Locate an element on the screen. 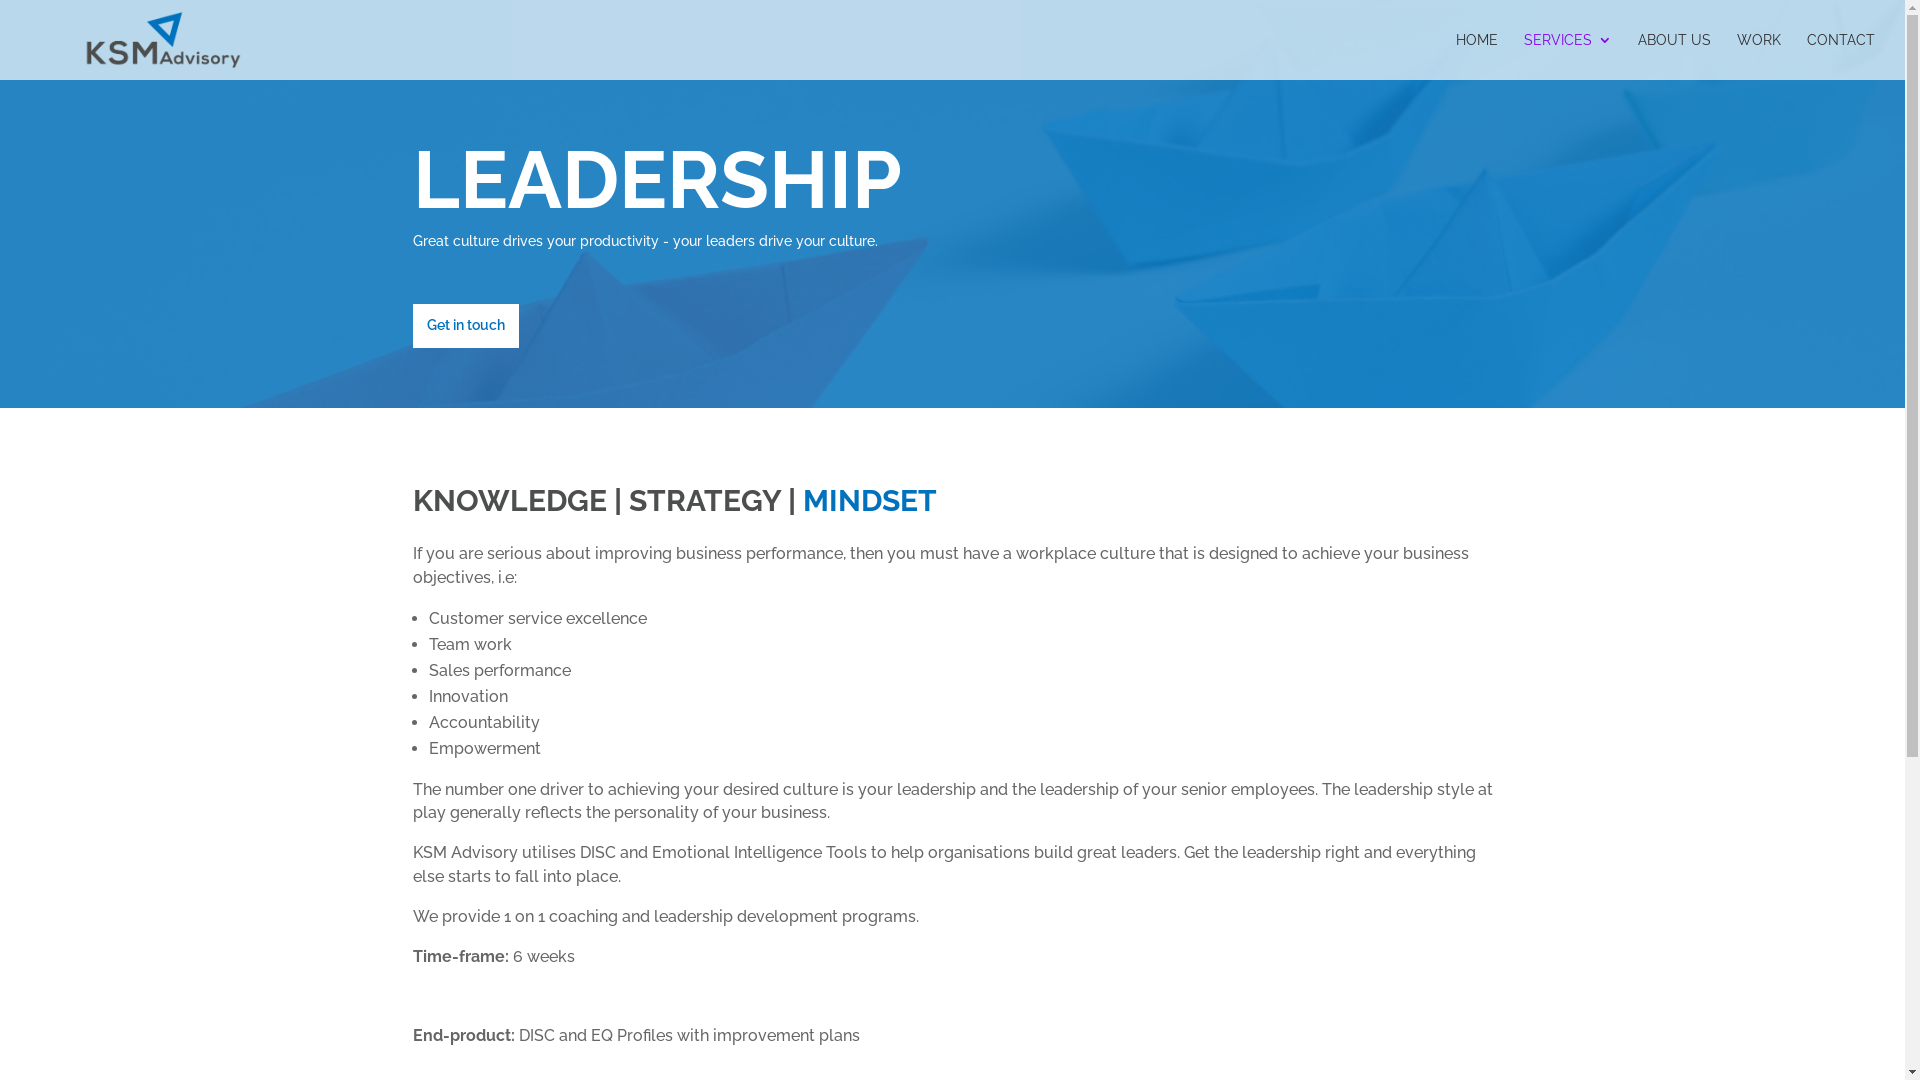 This screenshot has height=1080, width=1920. ABOUT US is located at coordinates (1674, 56).